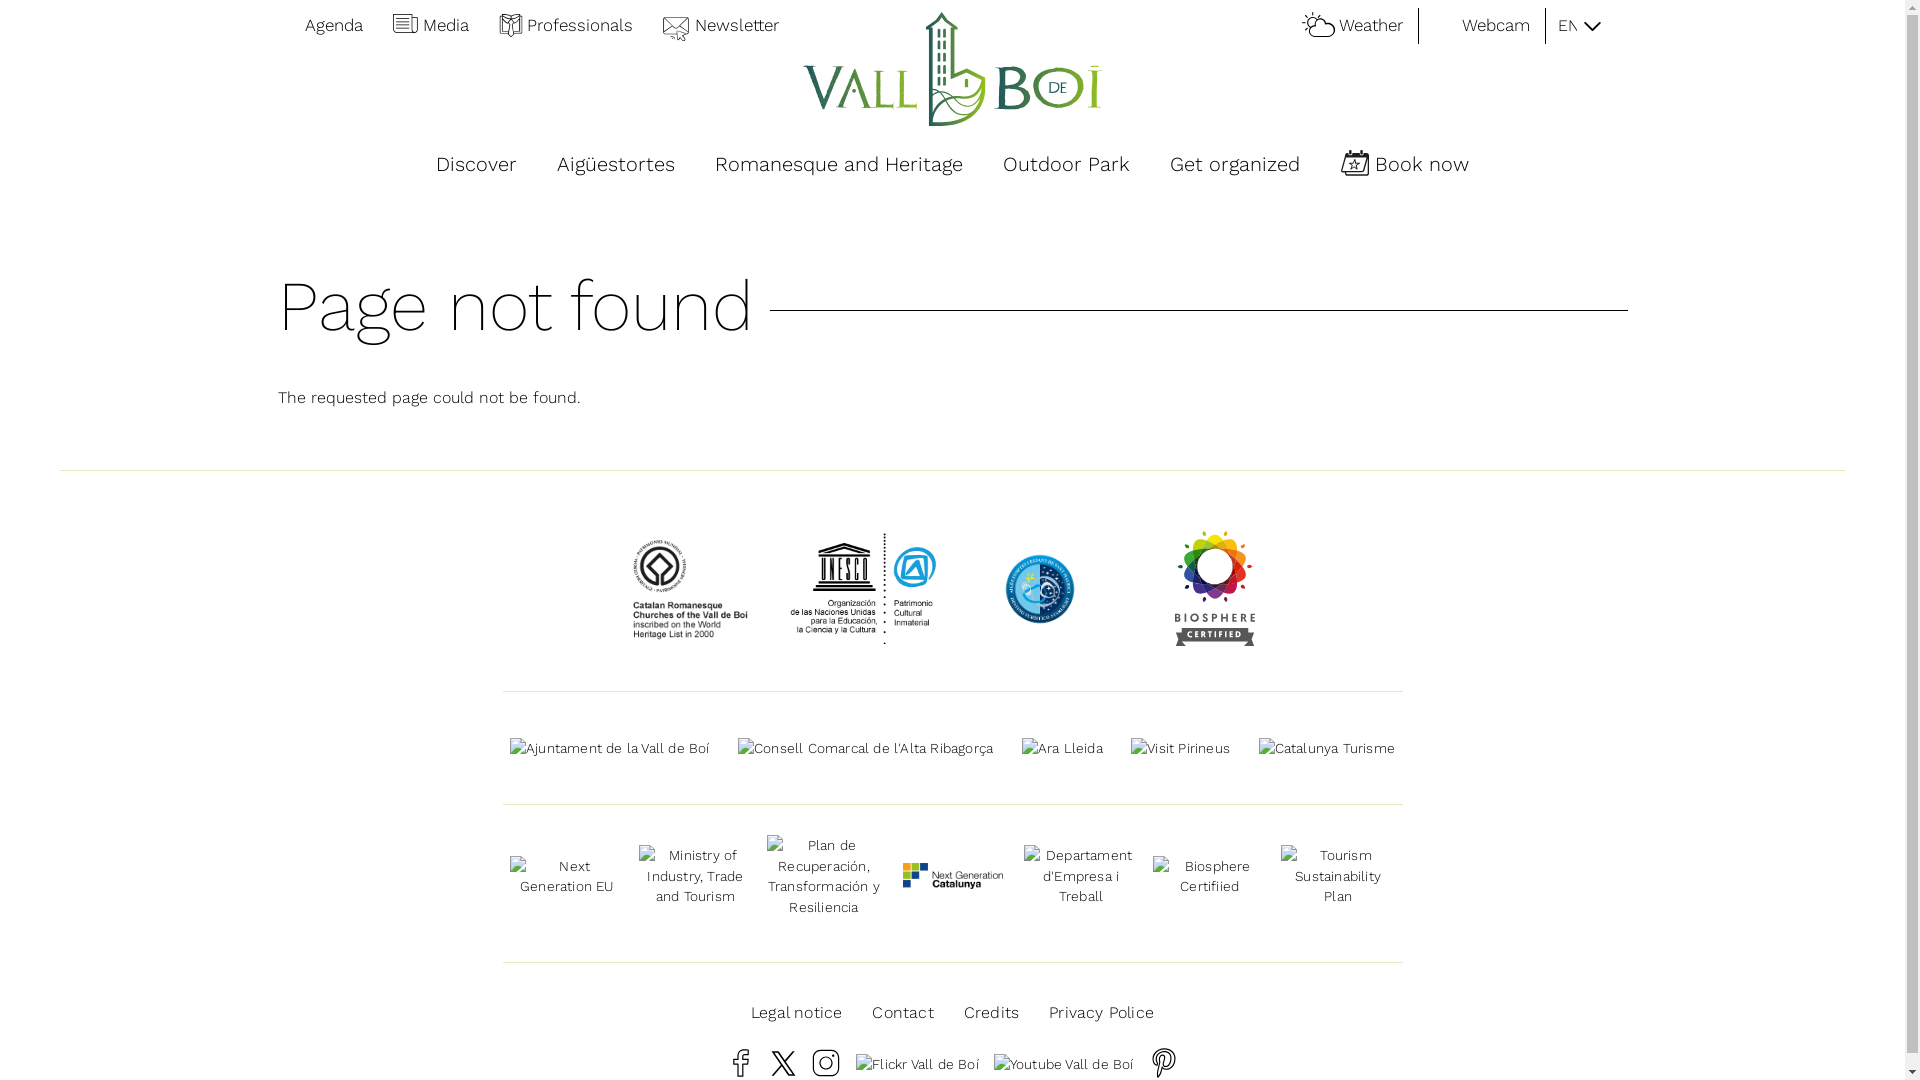 The image size is (1920, 1080). Describe the element at coordinates (696, 876) in the screenshot. I see `Ministry of Industry, Trade and Tourism` at that location.